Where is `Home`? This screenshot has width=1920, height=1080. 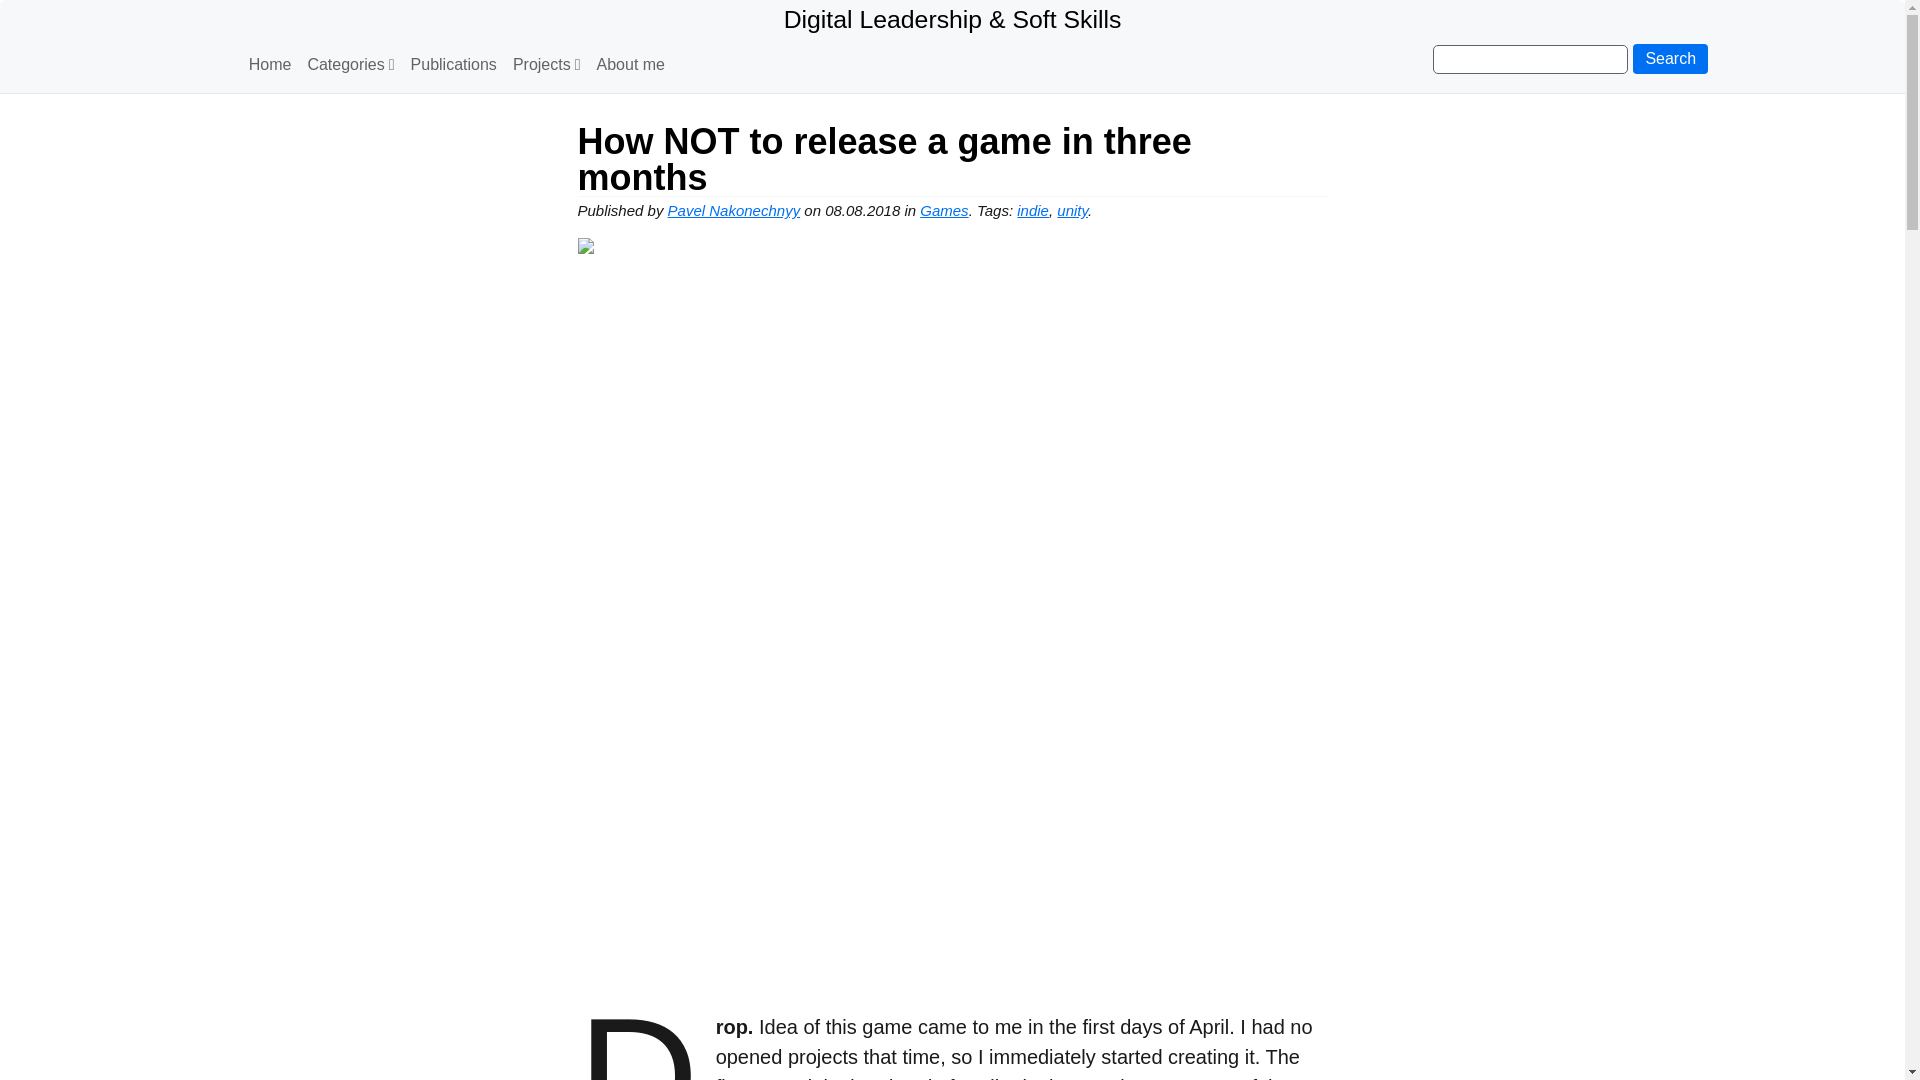
Home is located at coordinates (270, 64).